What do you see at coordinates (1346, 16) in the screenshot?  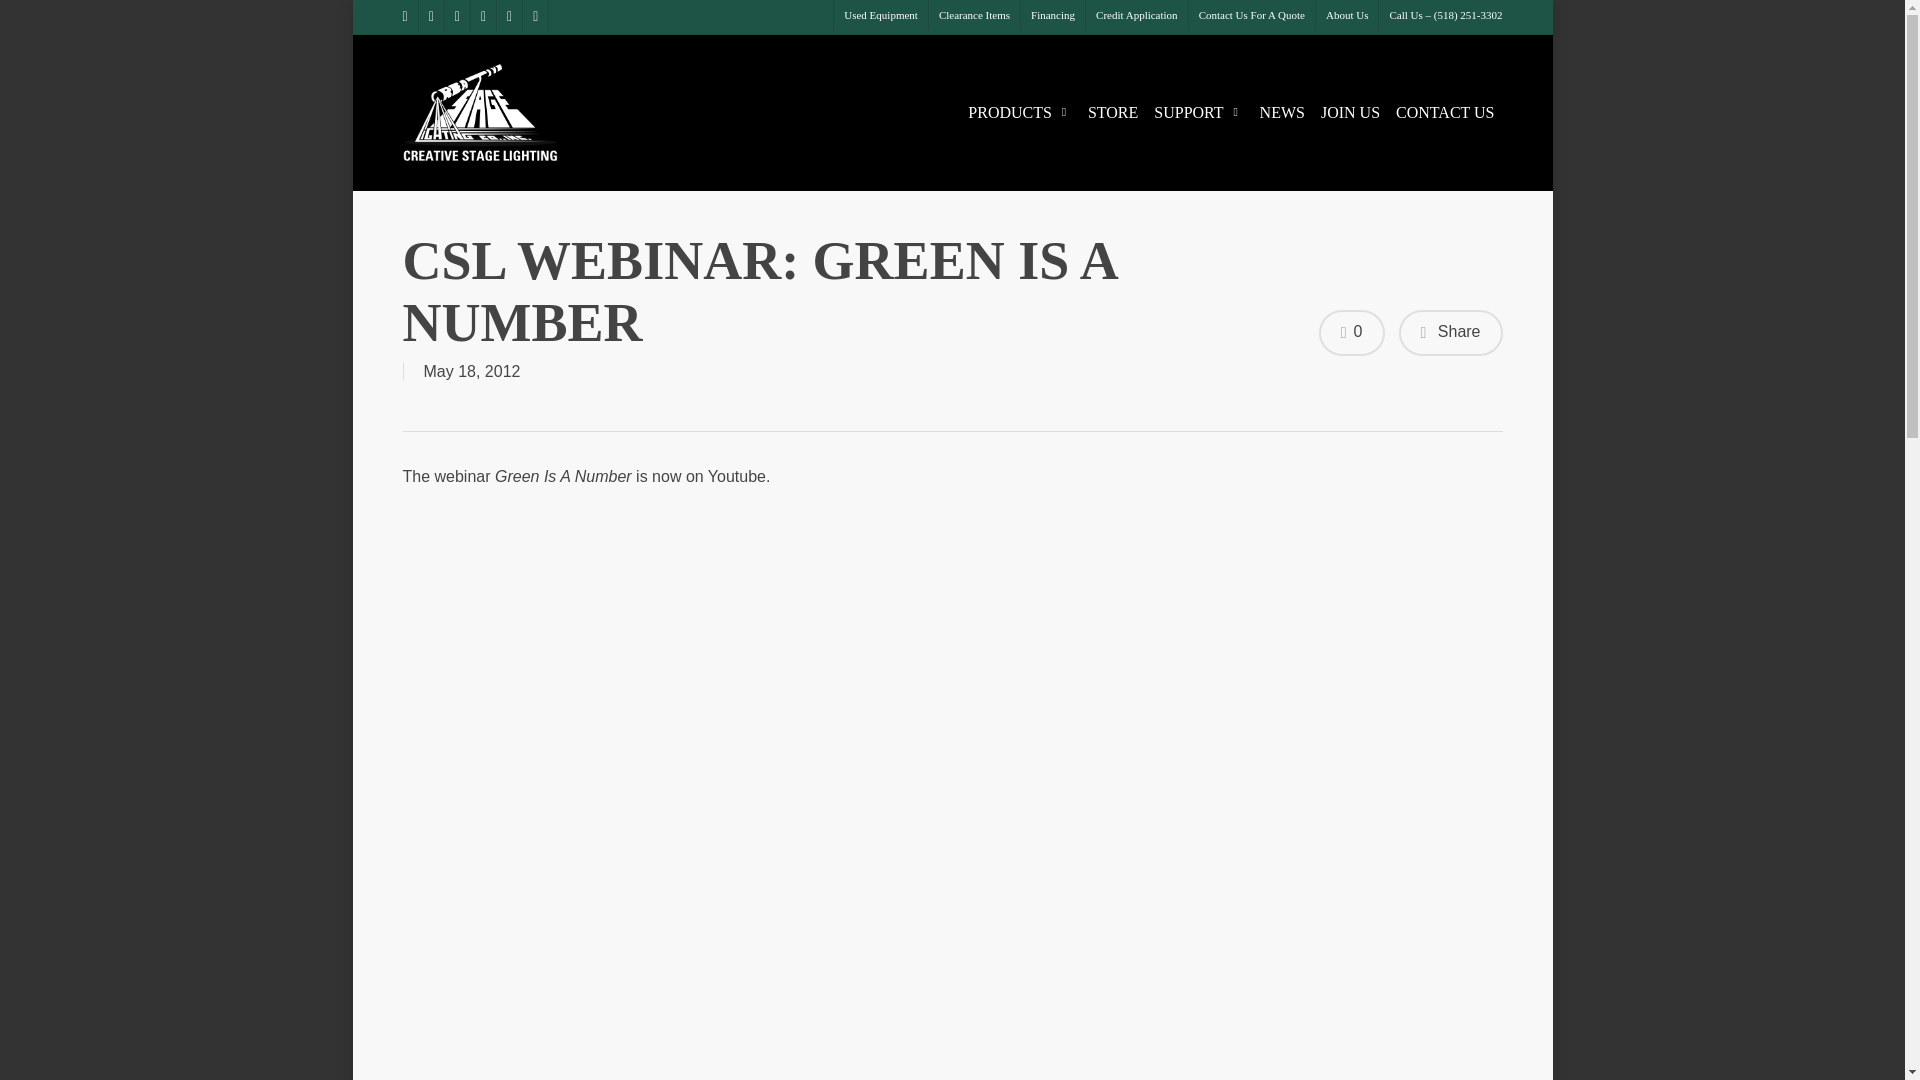 I see `About Us` at bounding box center [1346, 16].